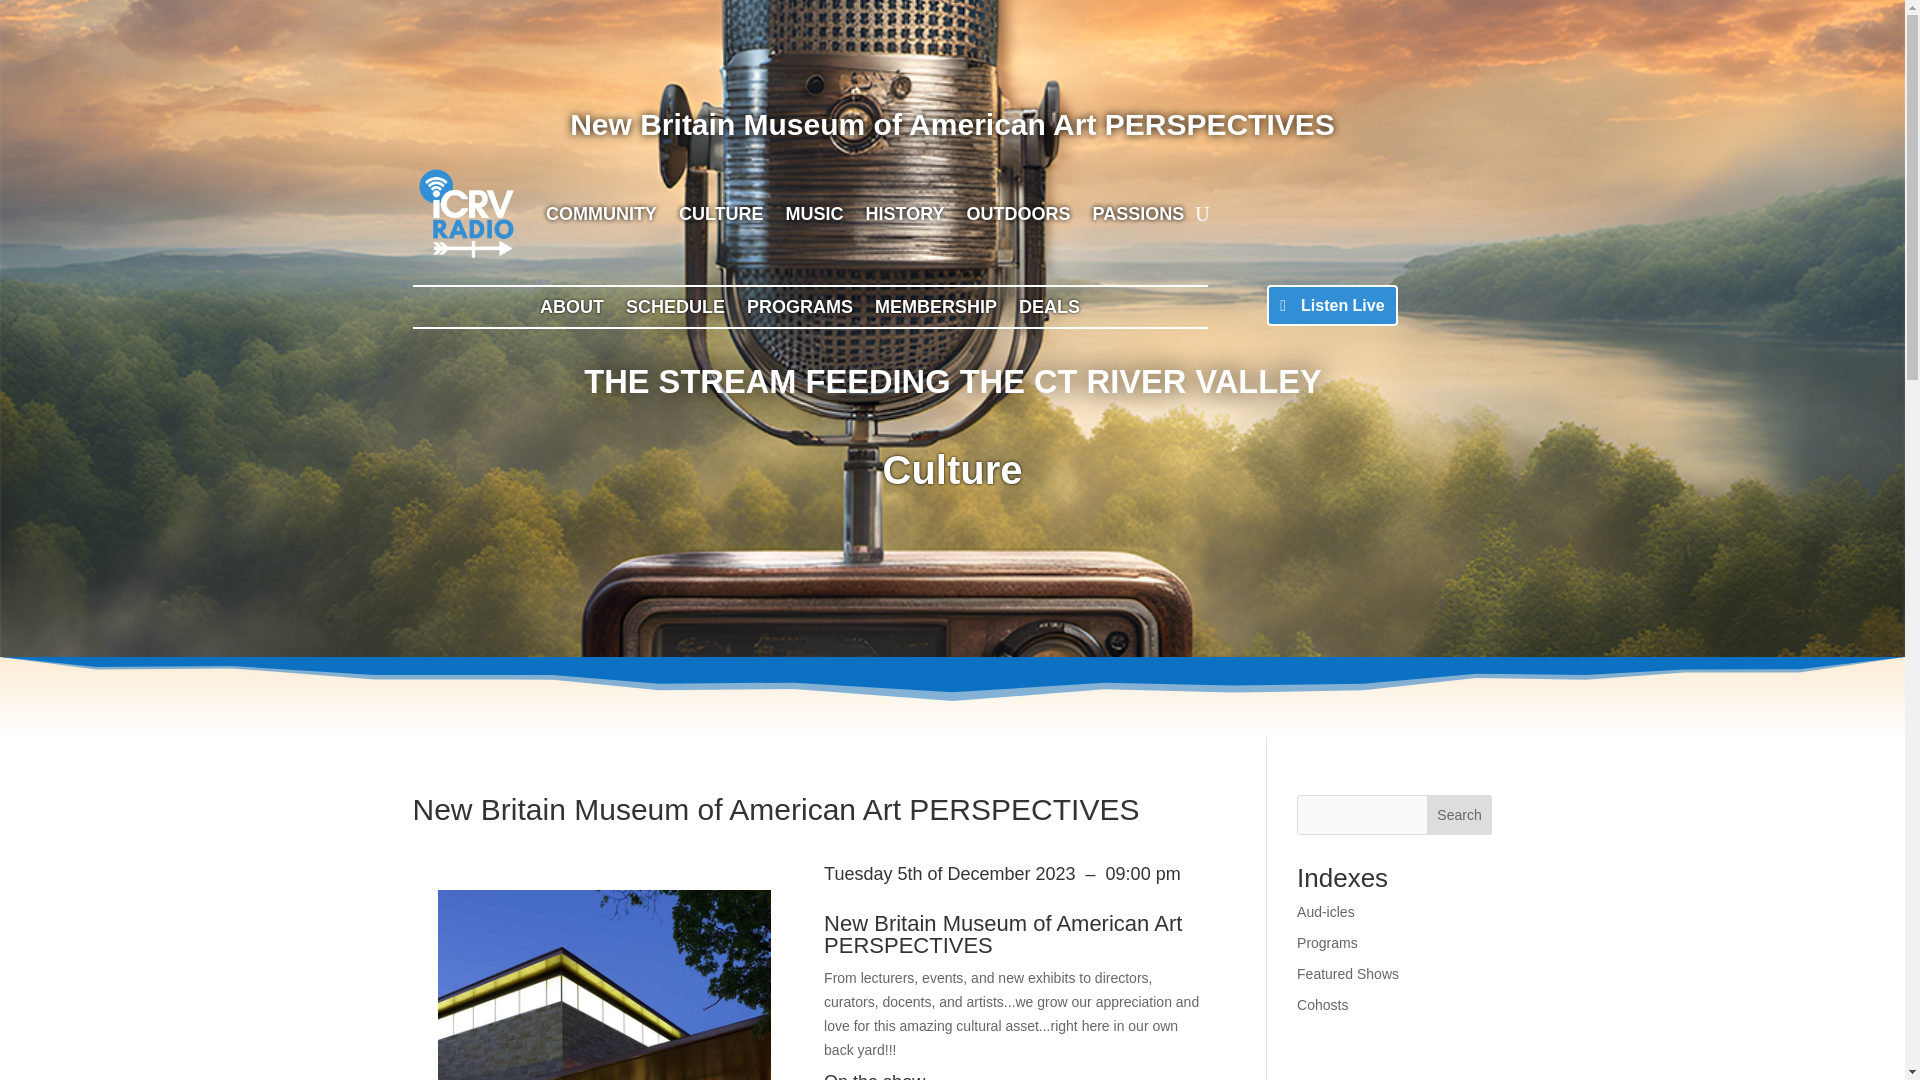 Image resolution: width=1920 pixels, height=1080 pixels. I want to click on DEALS, so click(1049, 310).